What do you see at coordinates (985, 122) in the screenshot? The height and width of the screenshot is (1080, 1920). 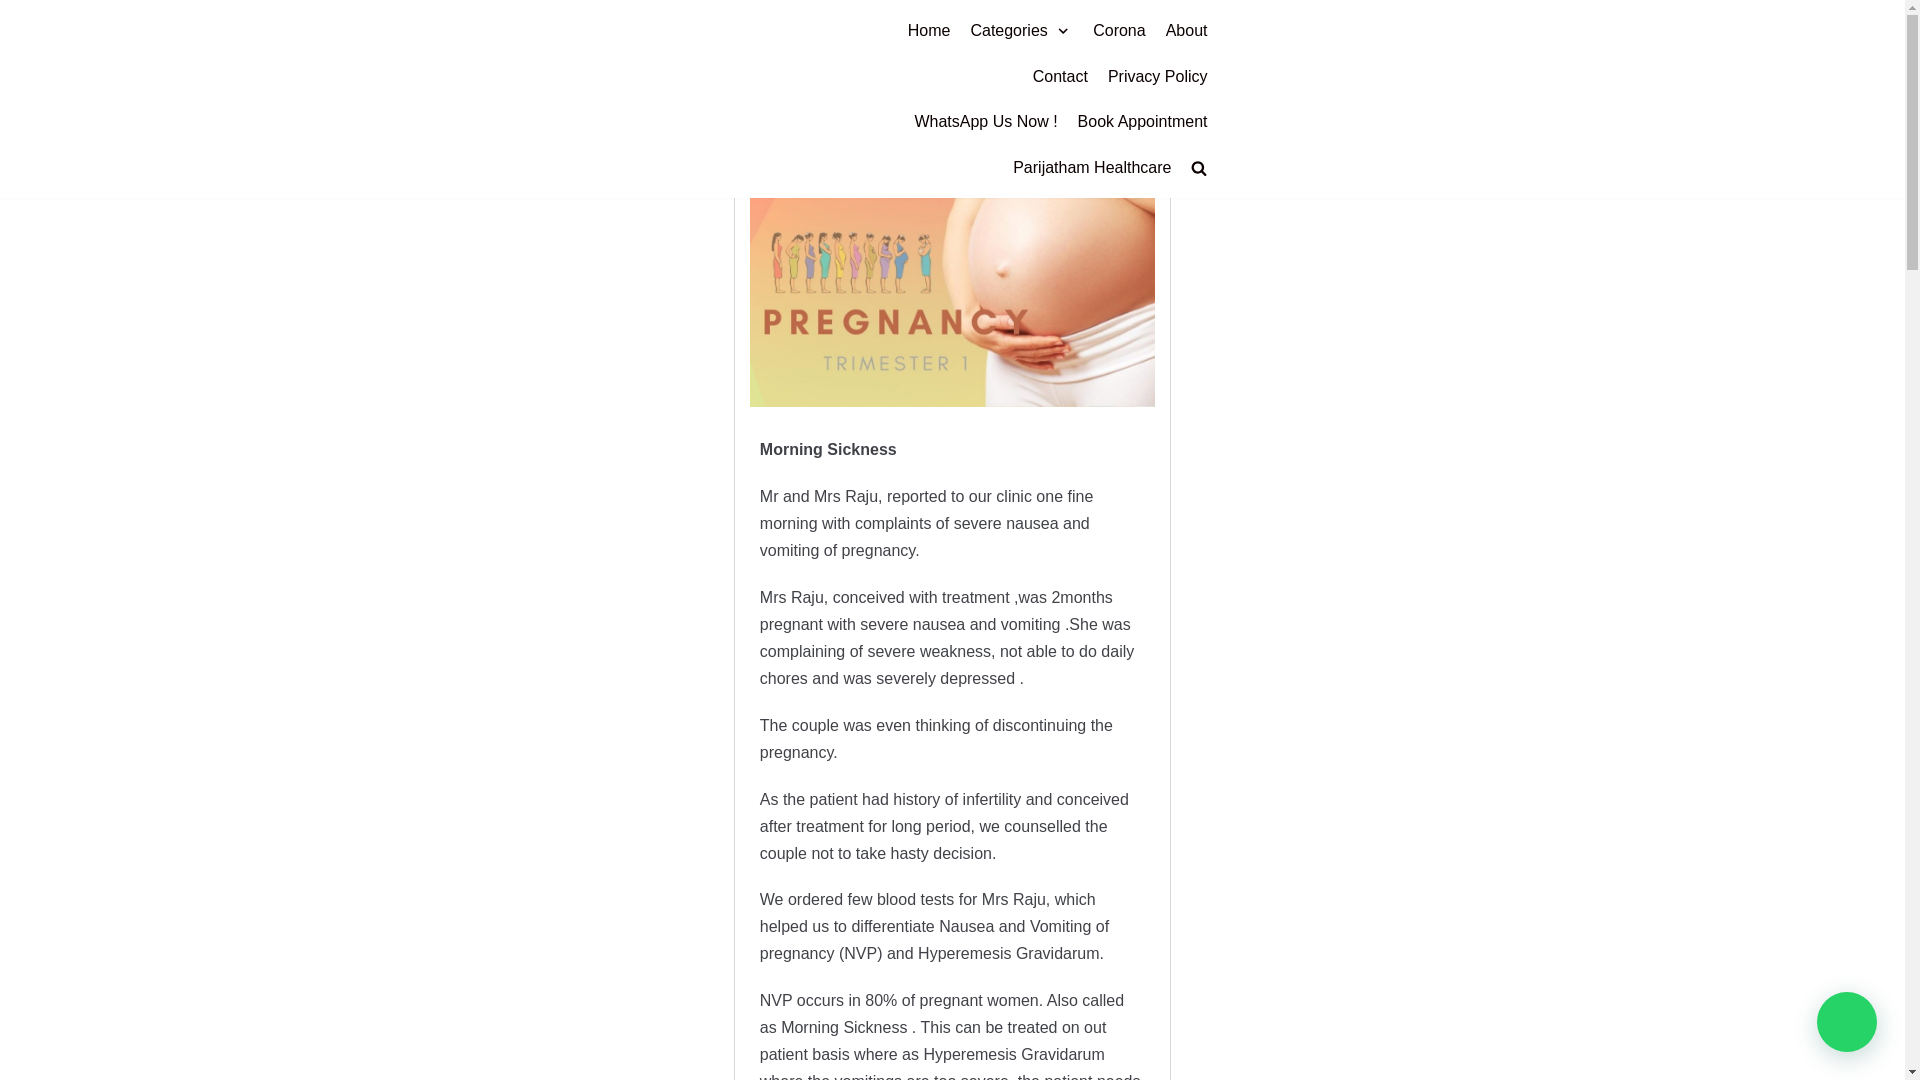 I see `WhatsApp Us Now !` at bounding box center [985, 122].